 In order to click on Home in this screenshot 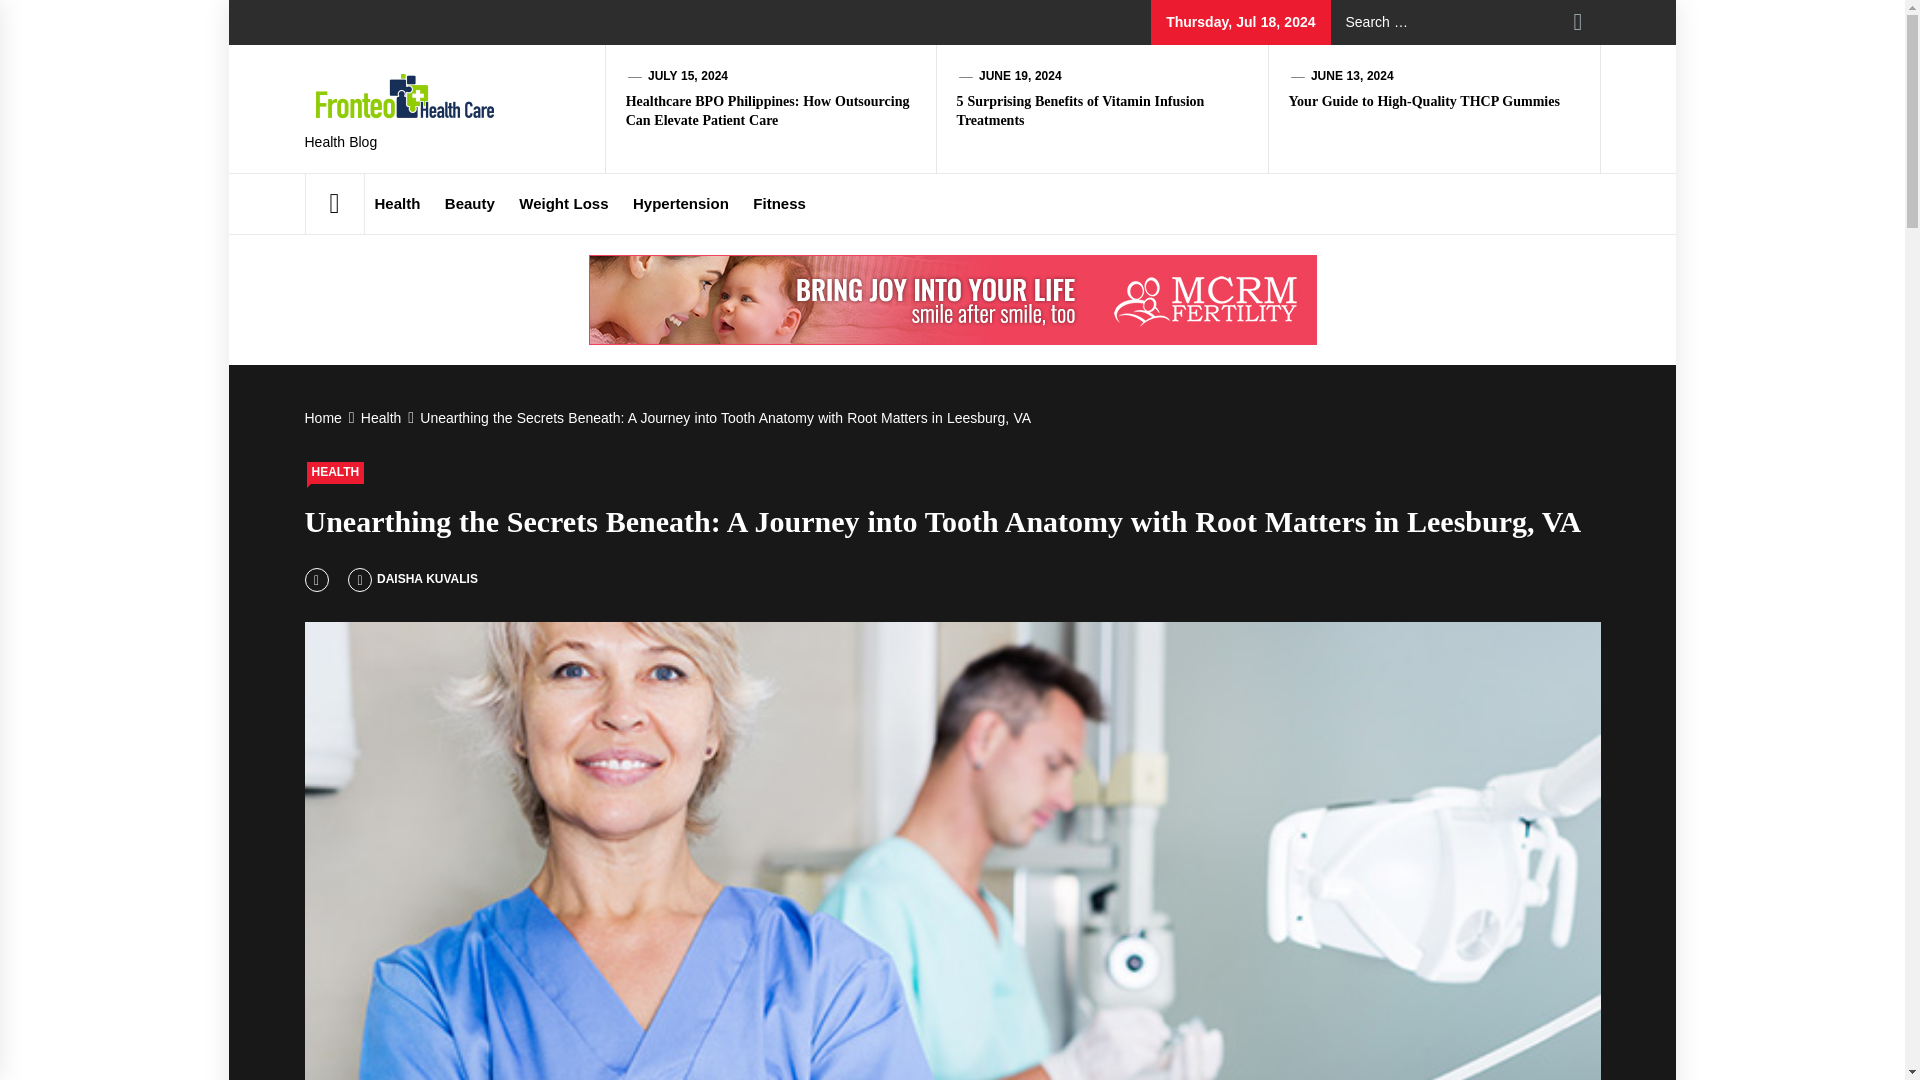, I will do `click(325, 418)`.